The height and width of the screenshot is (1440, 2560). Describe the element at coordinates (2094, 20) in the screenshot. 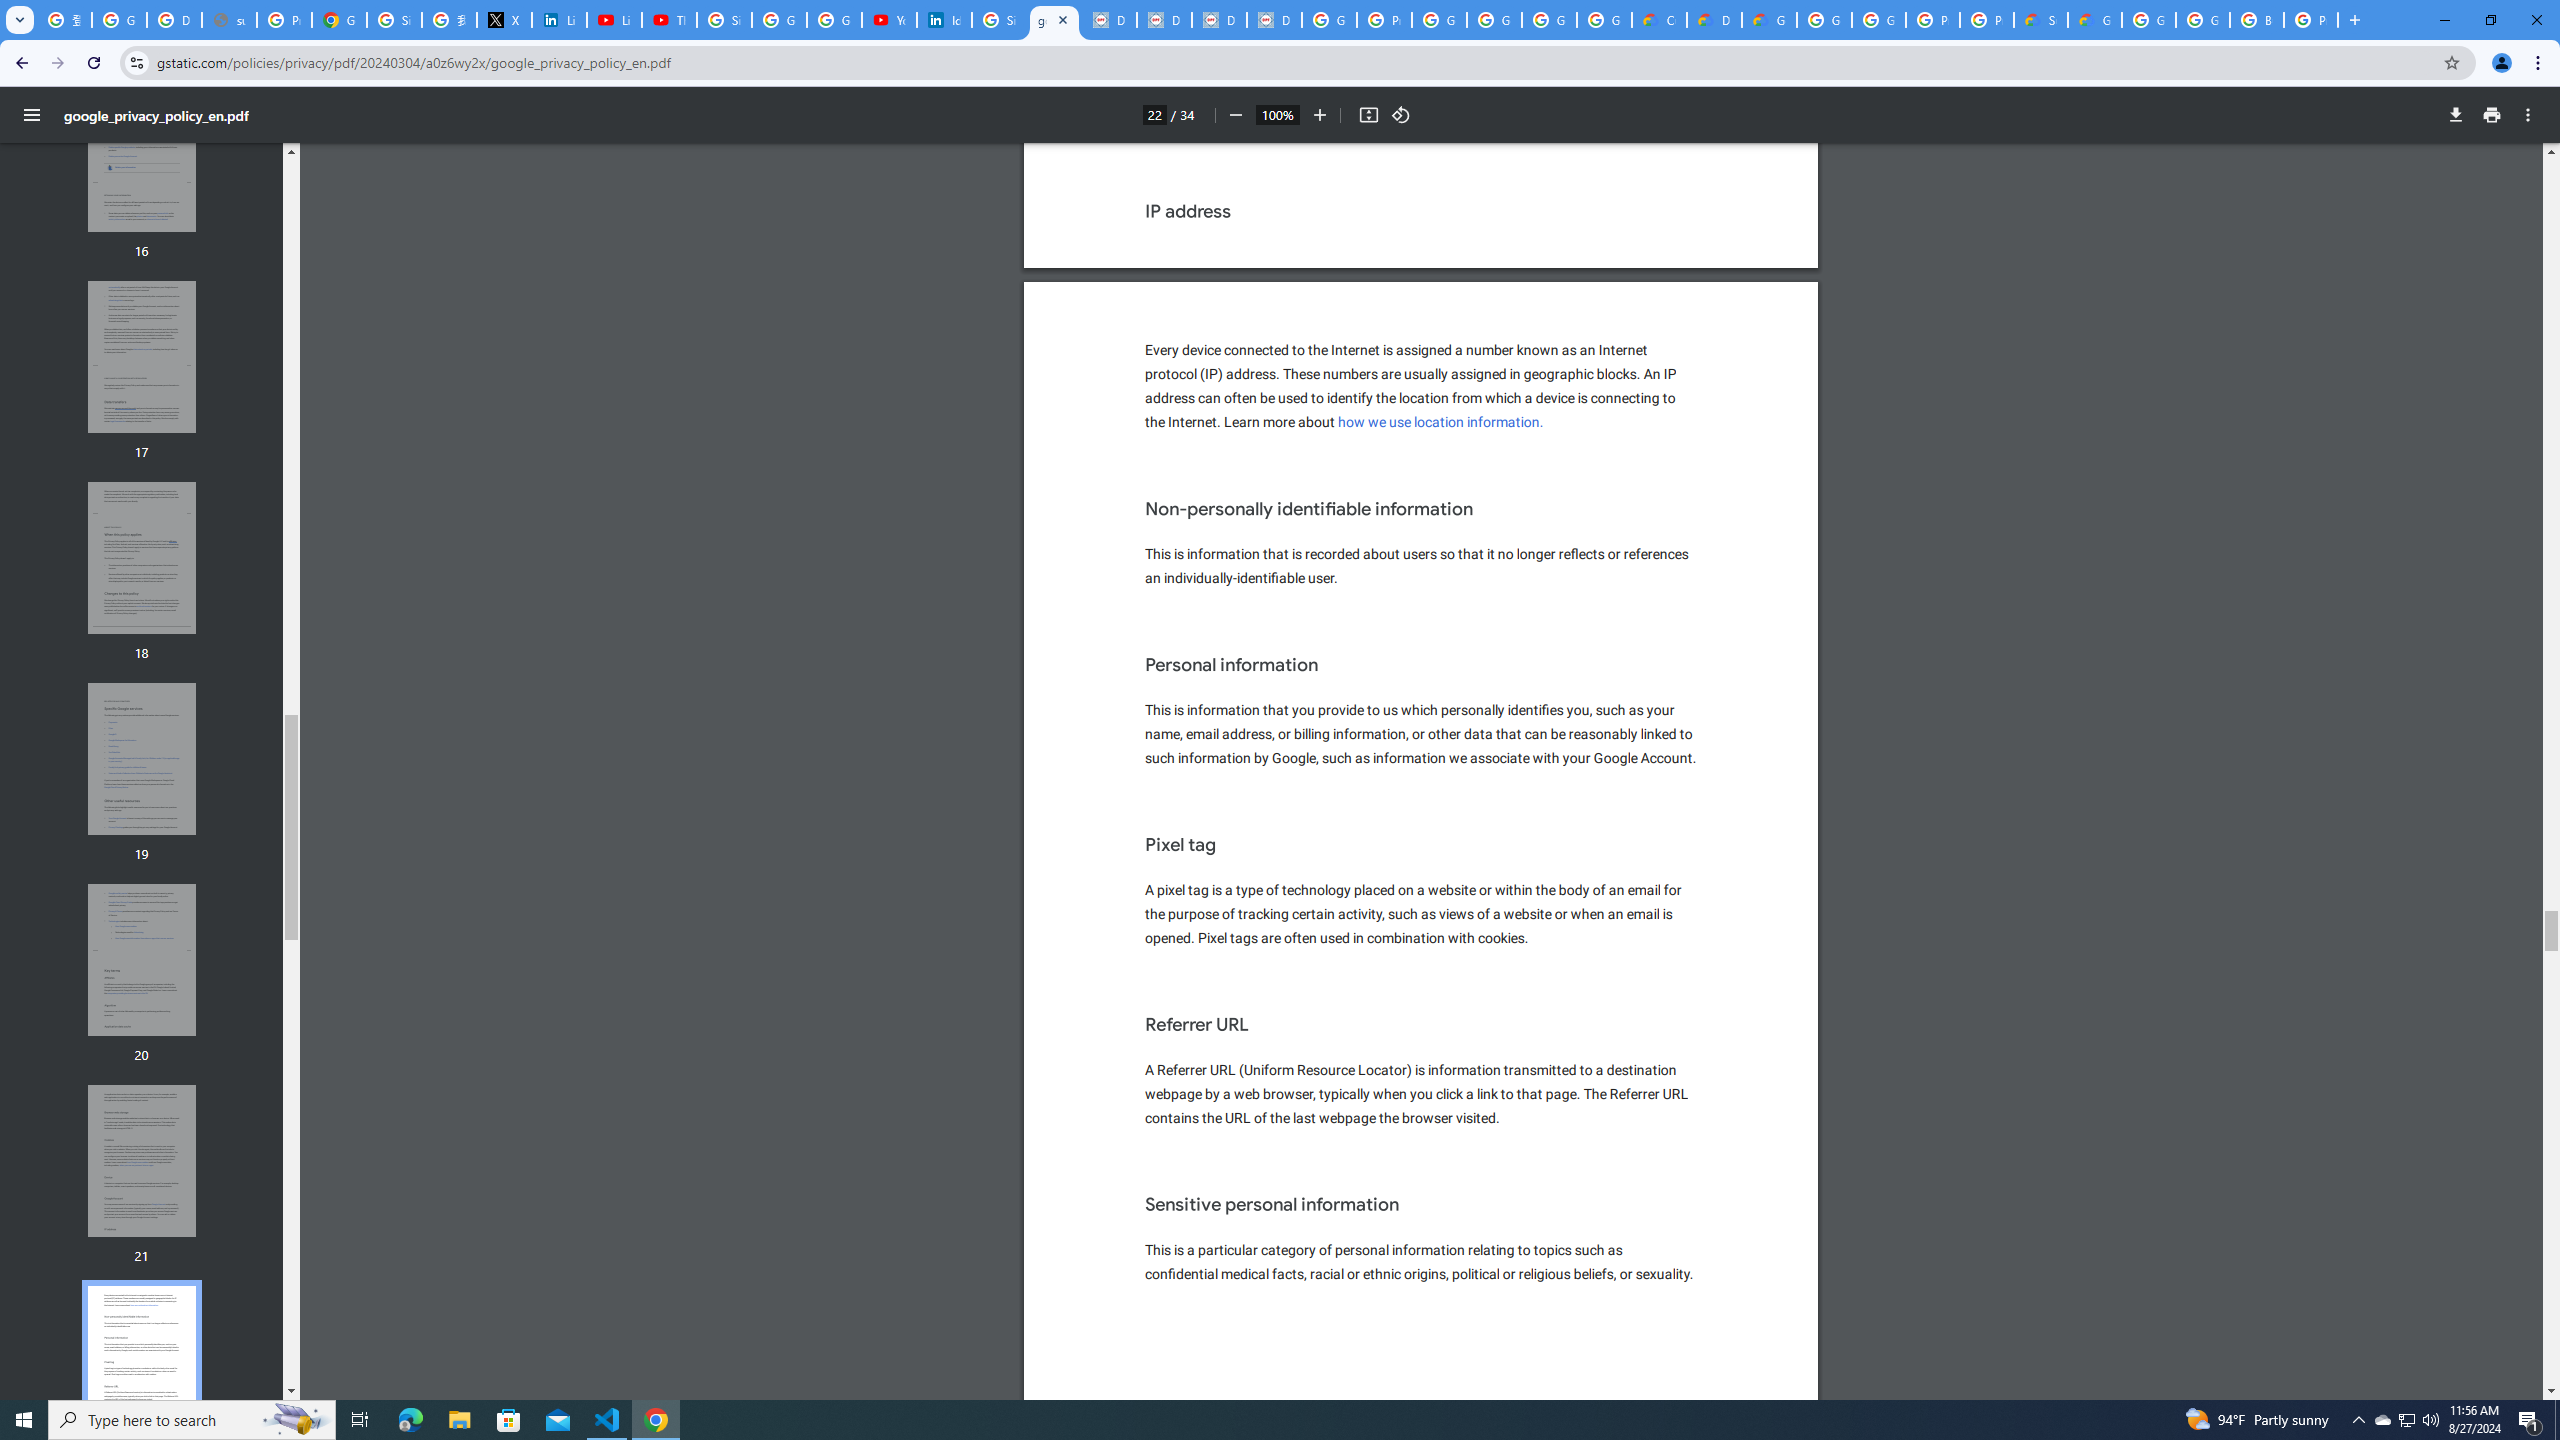

I see `Google Cloud Service Health` at that location.